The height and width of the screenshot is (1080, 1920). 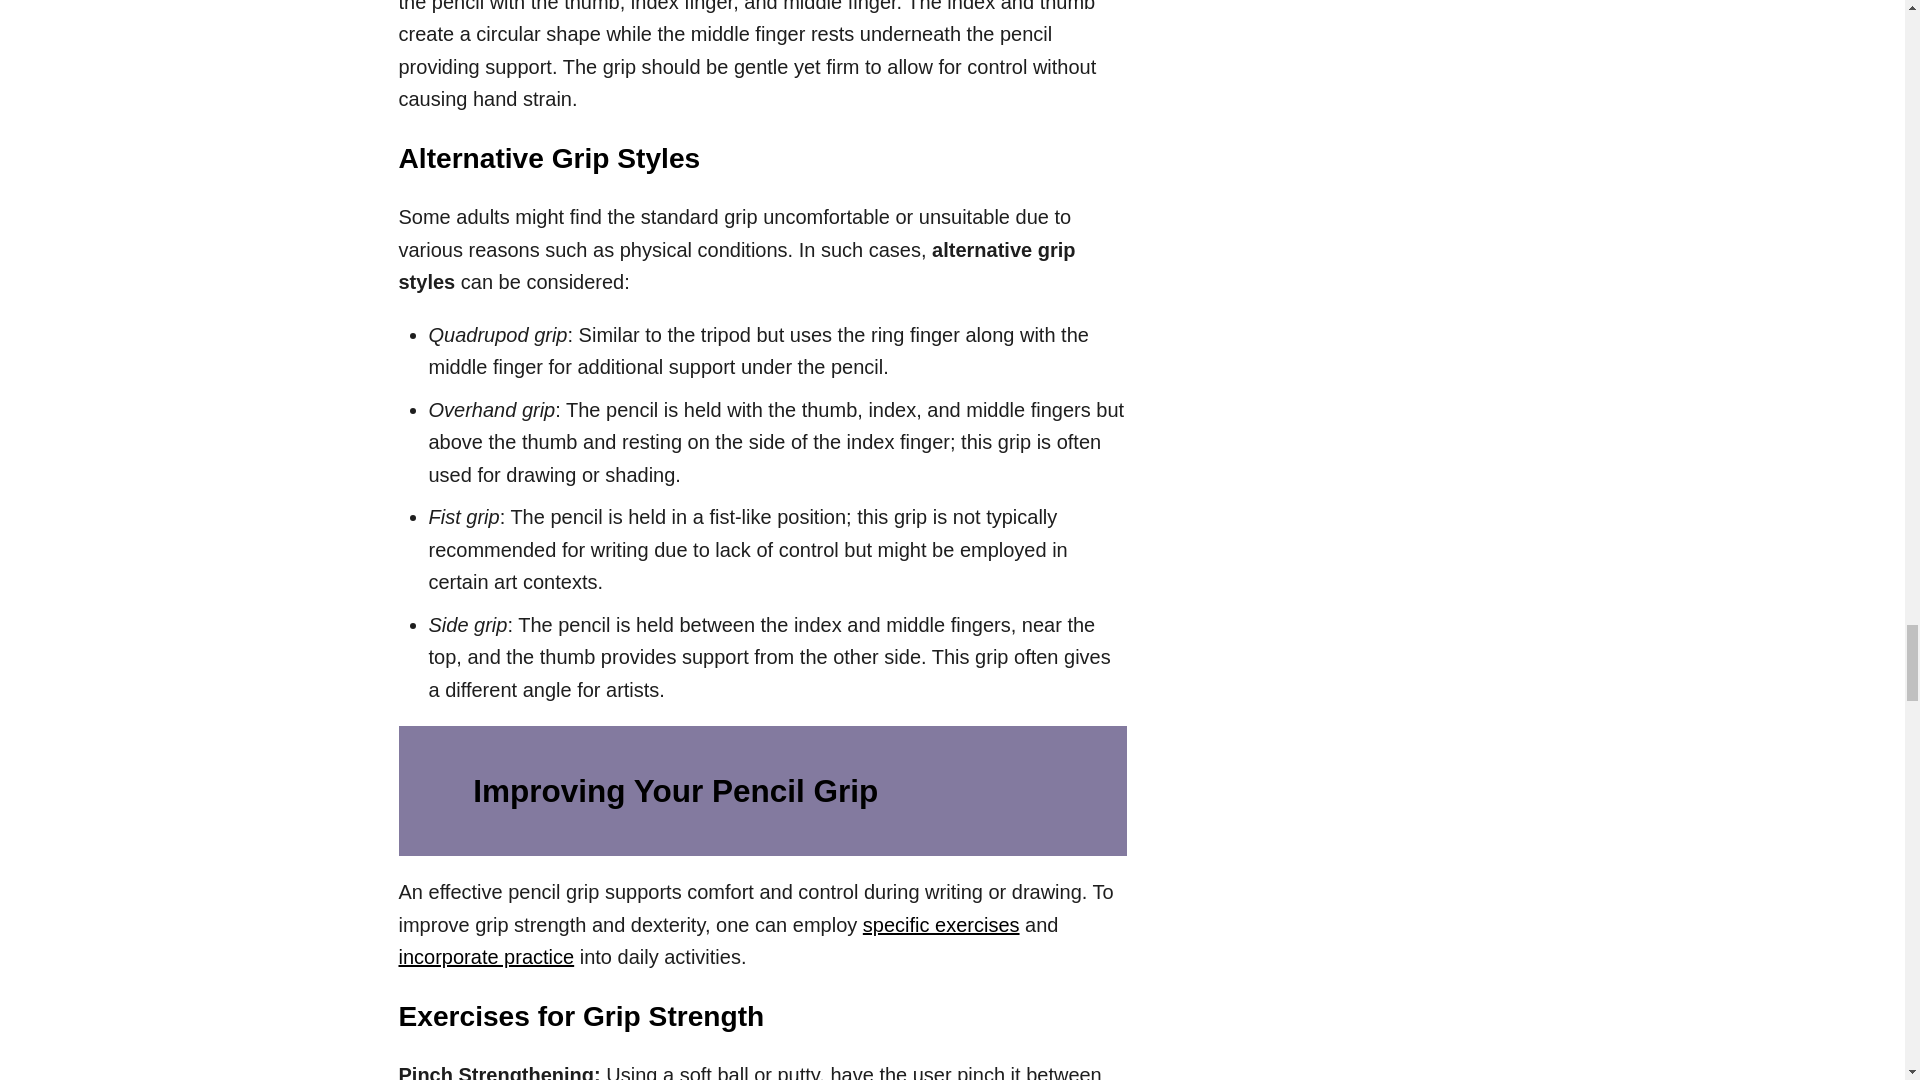 What do you see at coordinates (940, 924) in the screenshot?
I see `specific exercises` at bounding box center [940, 924].